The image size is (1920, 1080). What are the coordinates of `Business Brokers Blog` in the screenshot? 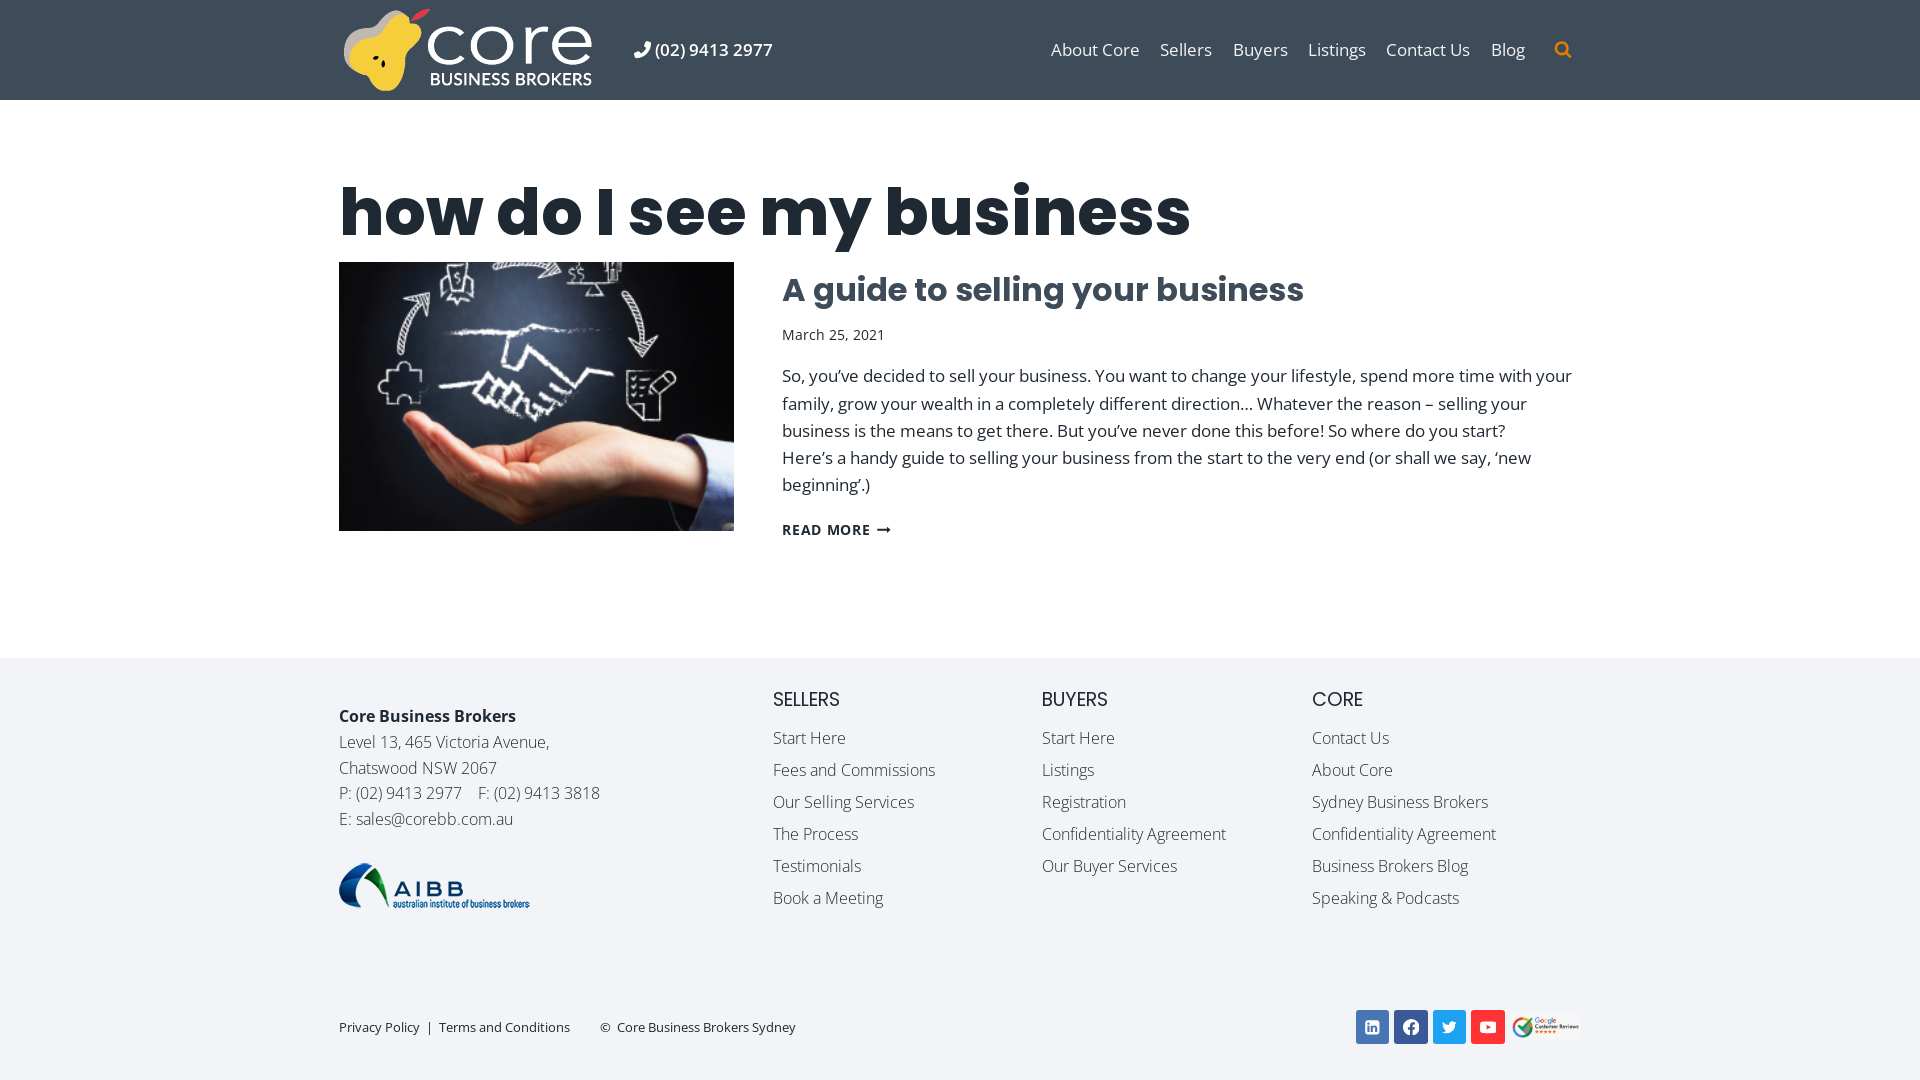 It's located at (1446, 866).